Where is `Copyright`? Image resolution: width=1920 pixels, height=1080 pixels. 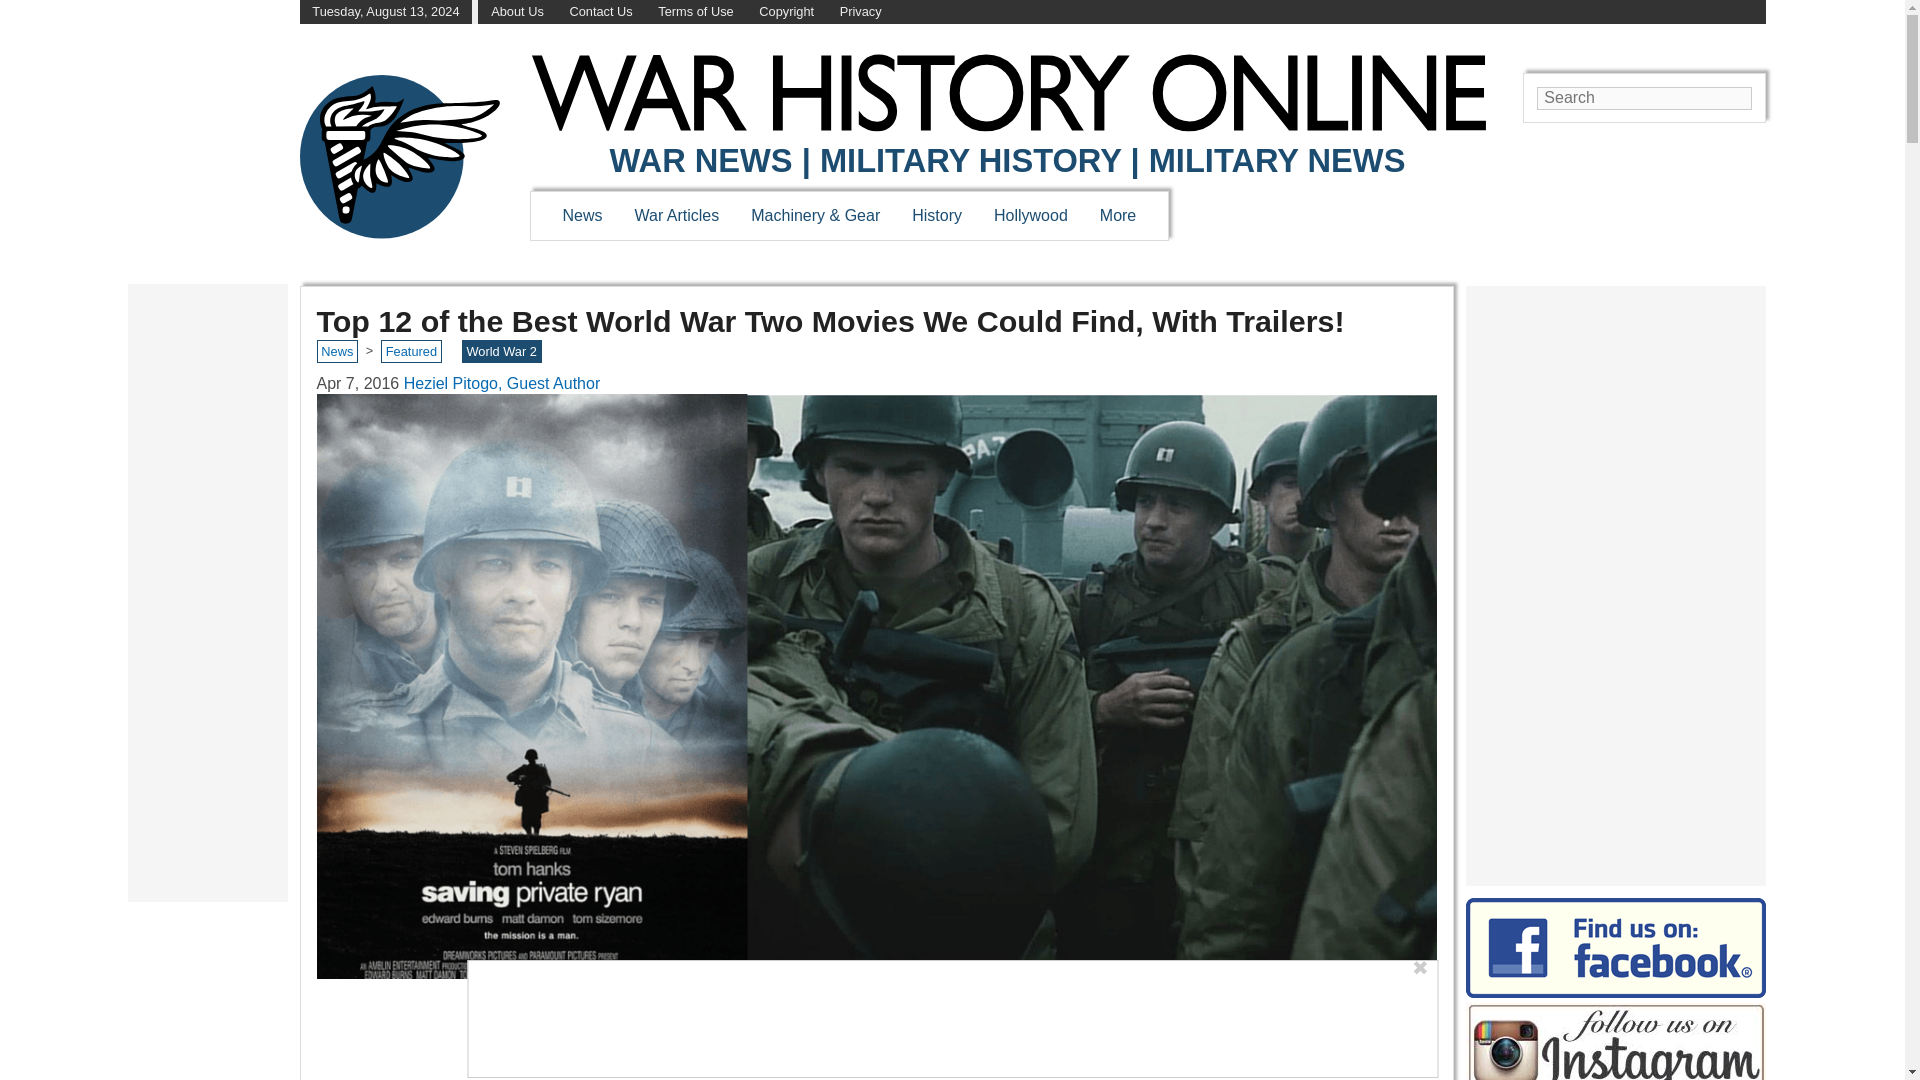
Copyright is located at coordinates (786, 12).